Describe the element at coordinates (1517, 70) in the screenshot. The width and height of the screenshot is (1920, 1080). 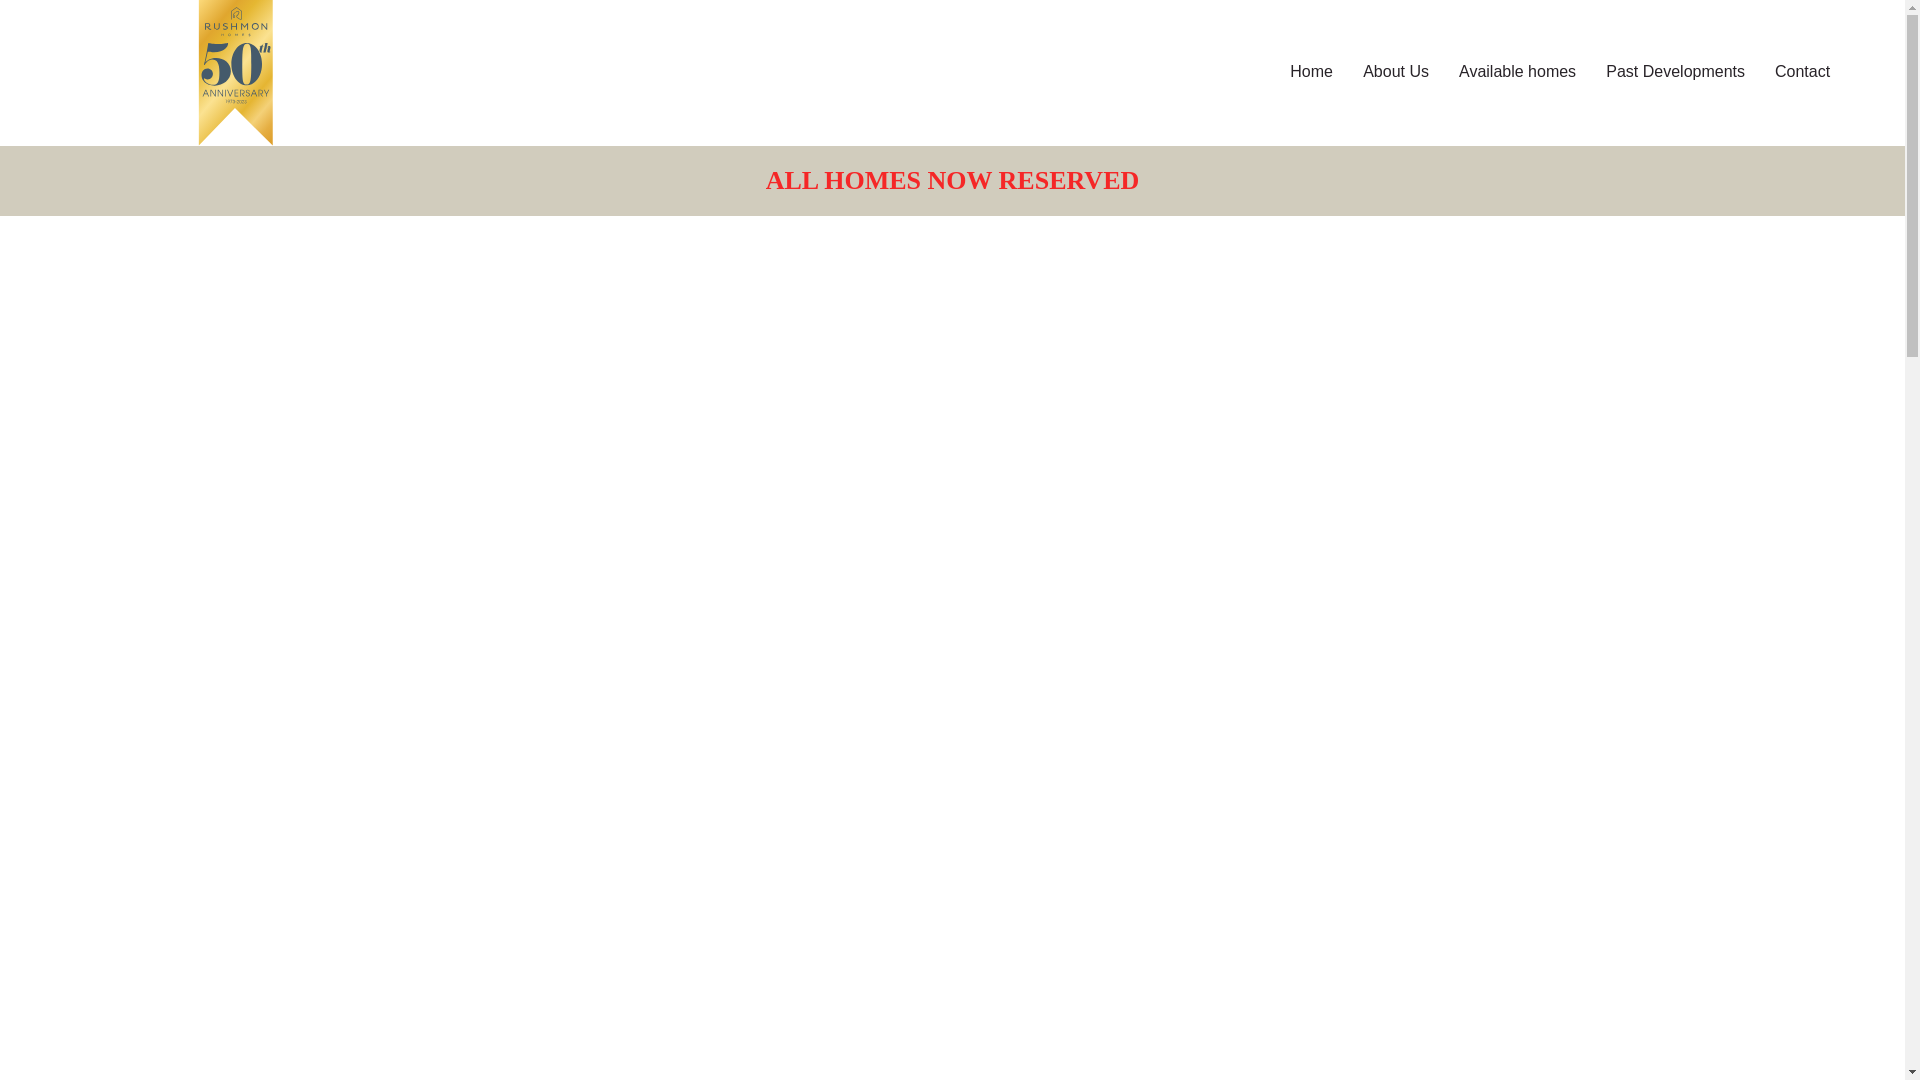
I see `Available homes` at that location.